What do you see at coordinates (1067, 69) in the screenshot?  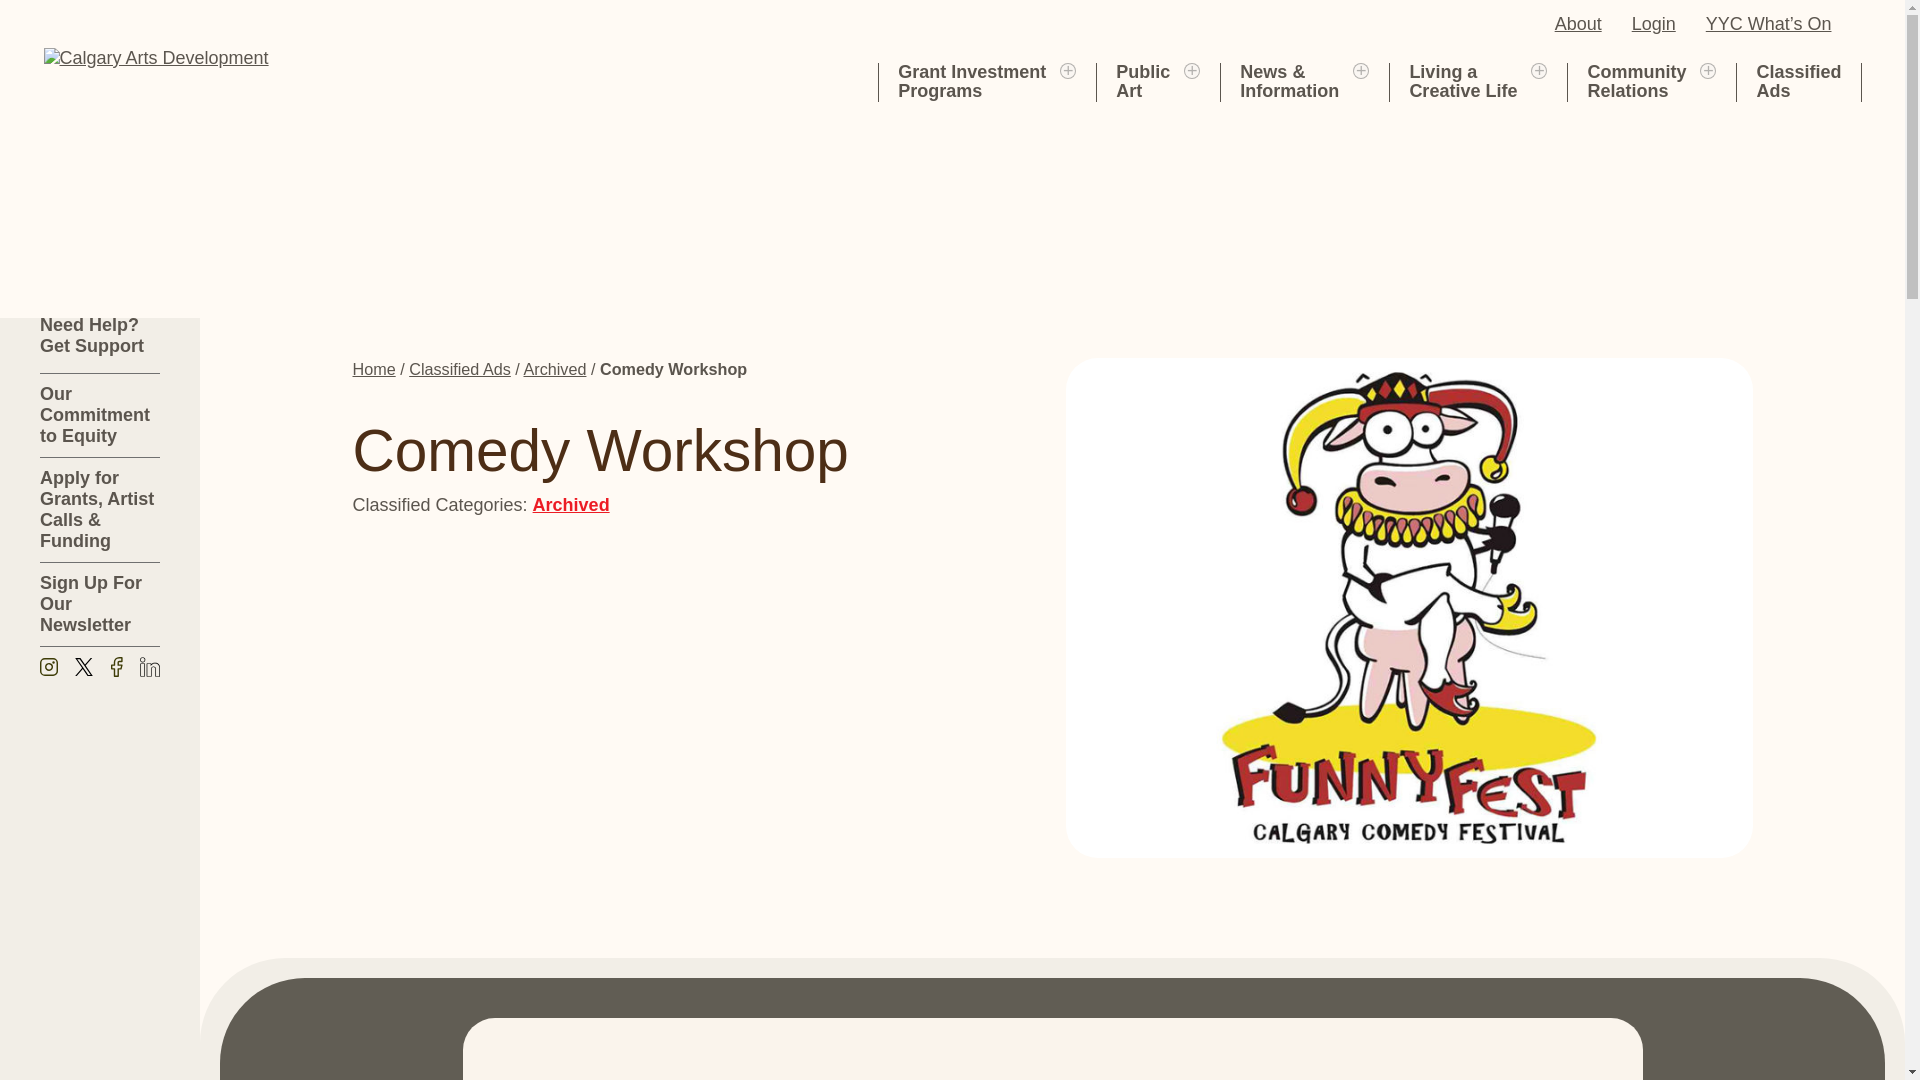 I see `Expand Living a Creative Life Submenu` at bounding box center [1067, 69].